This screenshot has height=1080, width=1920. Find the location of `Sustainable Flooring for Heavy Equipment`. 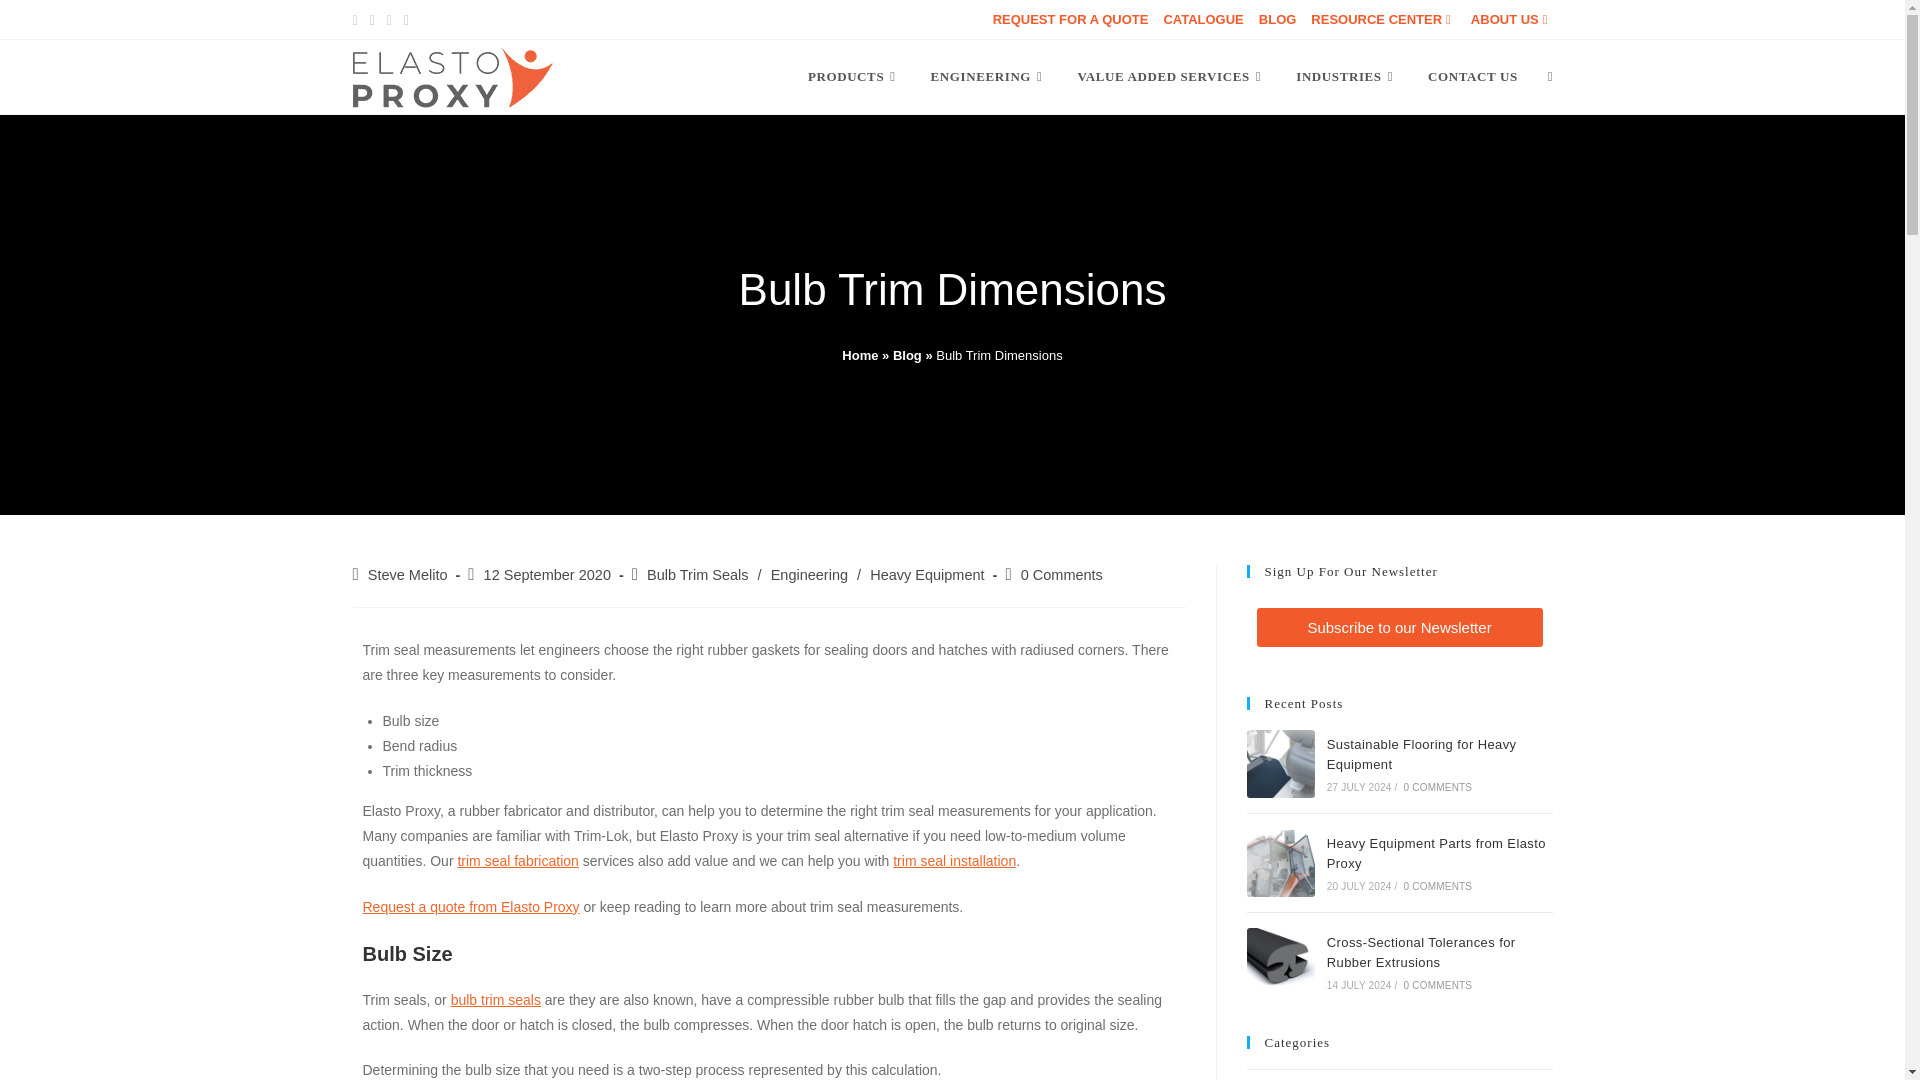

Sustainable Flooring for Heavy Equipment is located at coordinates (1280, 764).